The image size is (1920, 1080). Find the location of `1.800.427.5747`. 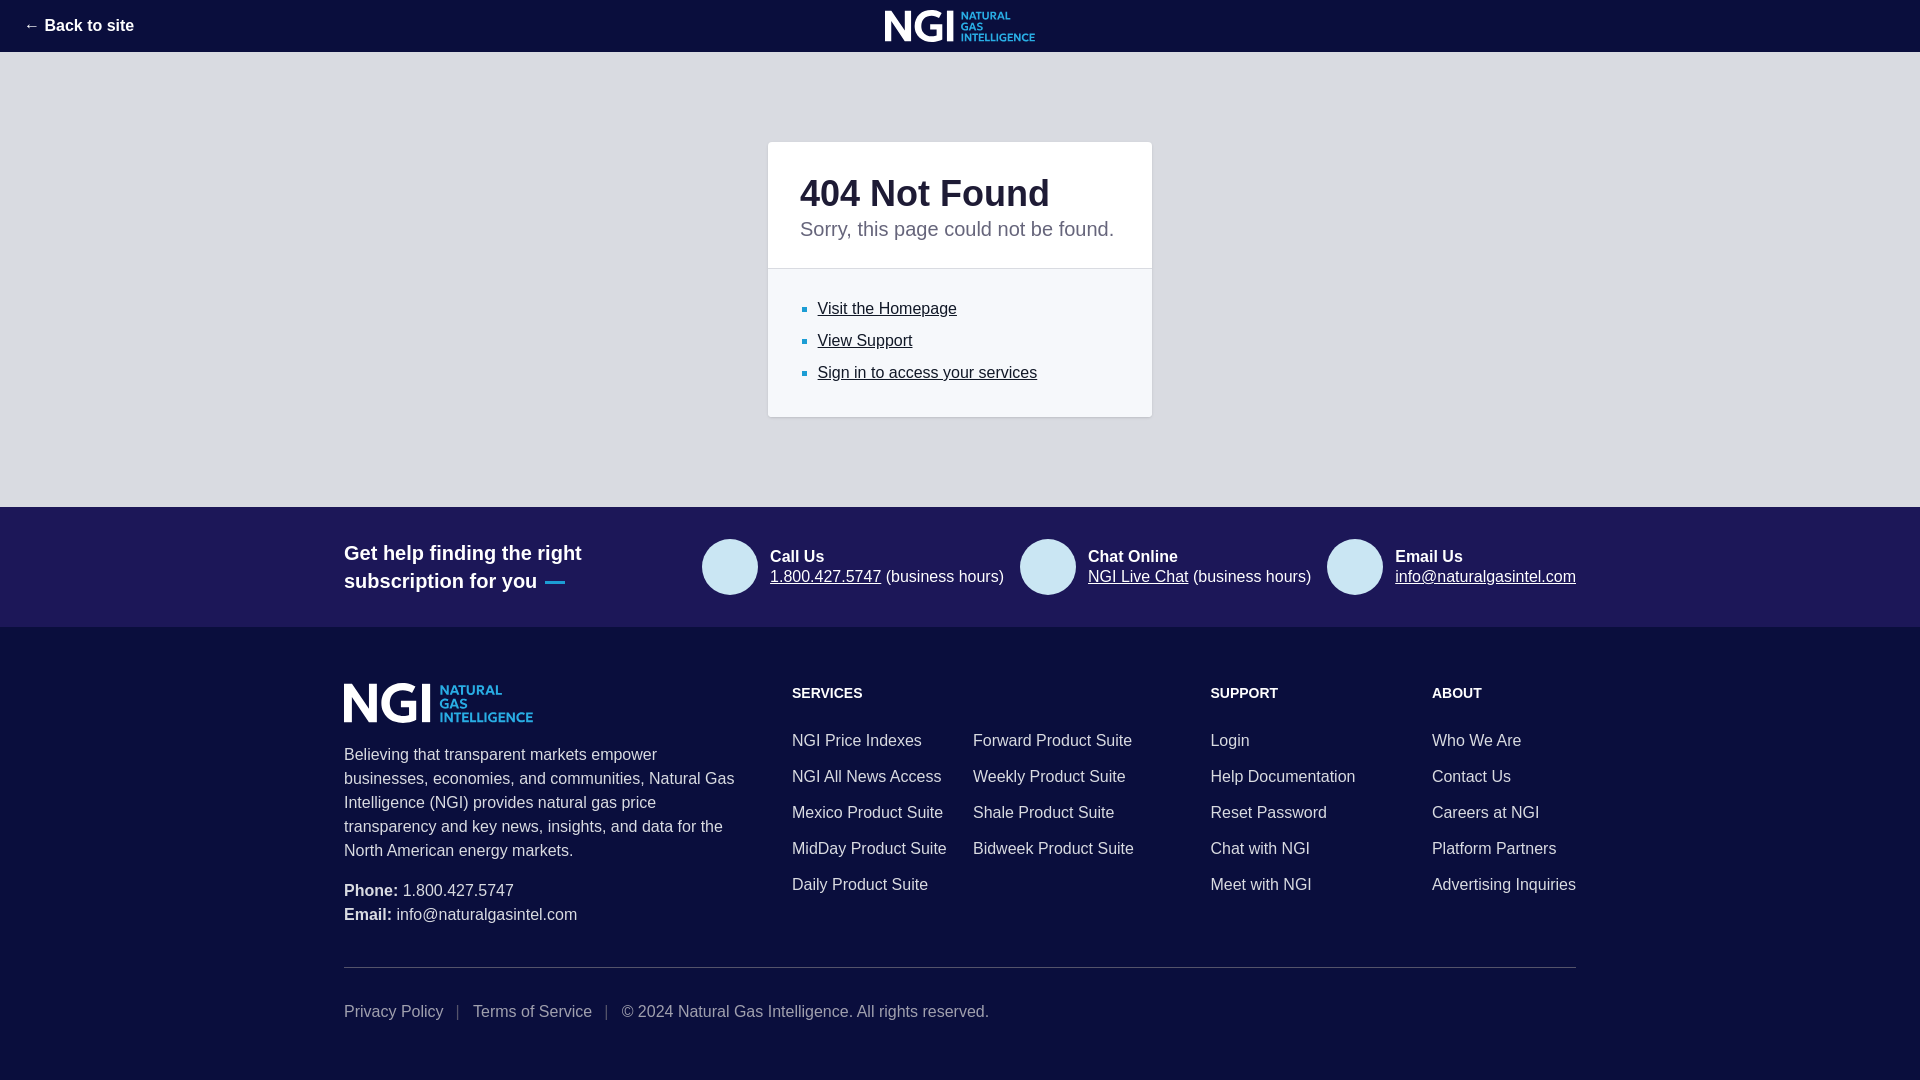

1.800.427.5747 is located at coordinates (458, 890).